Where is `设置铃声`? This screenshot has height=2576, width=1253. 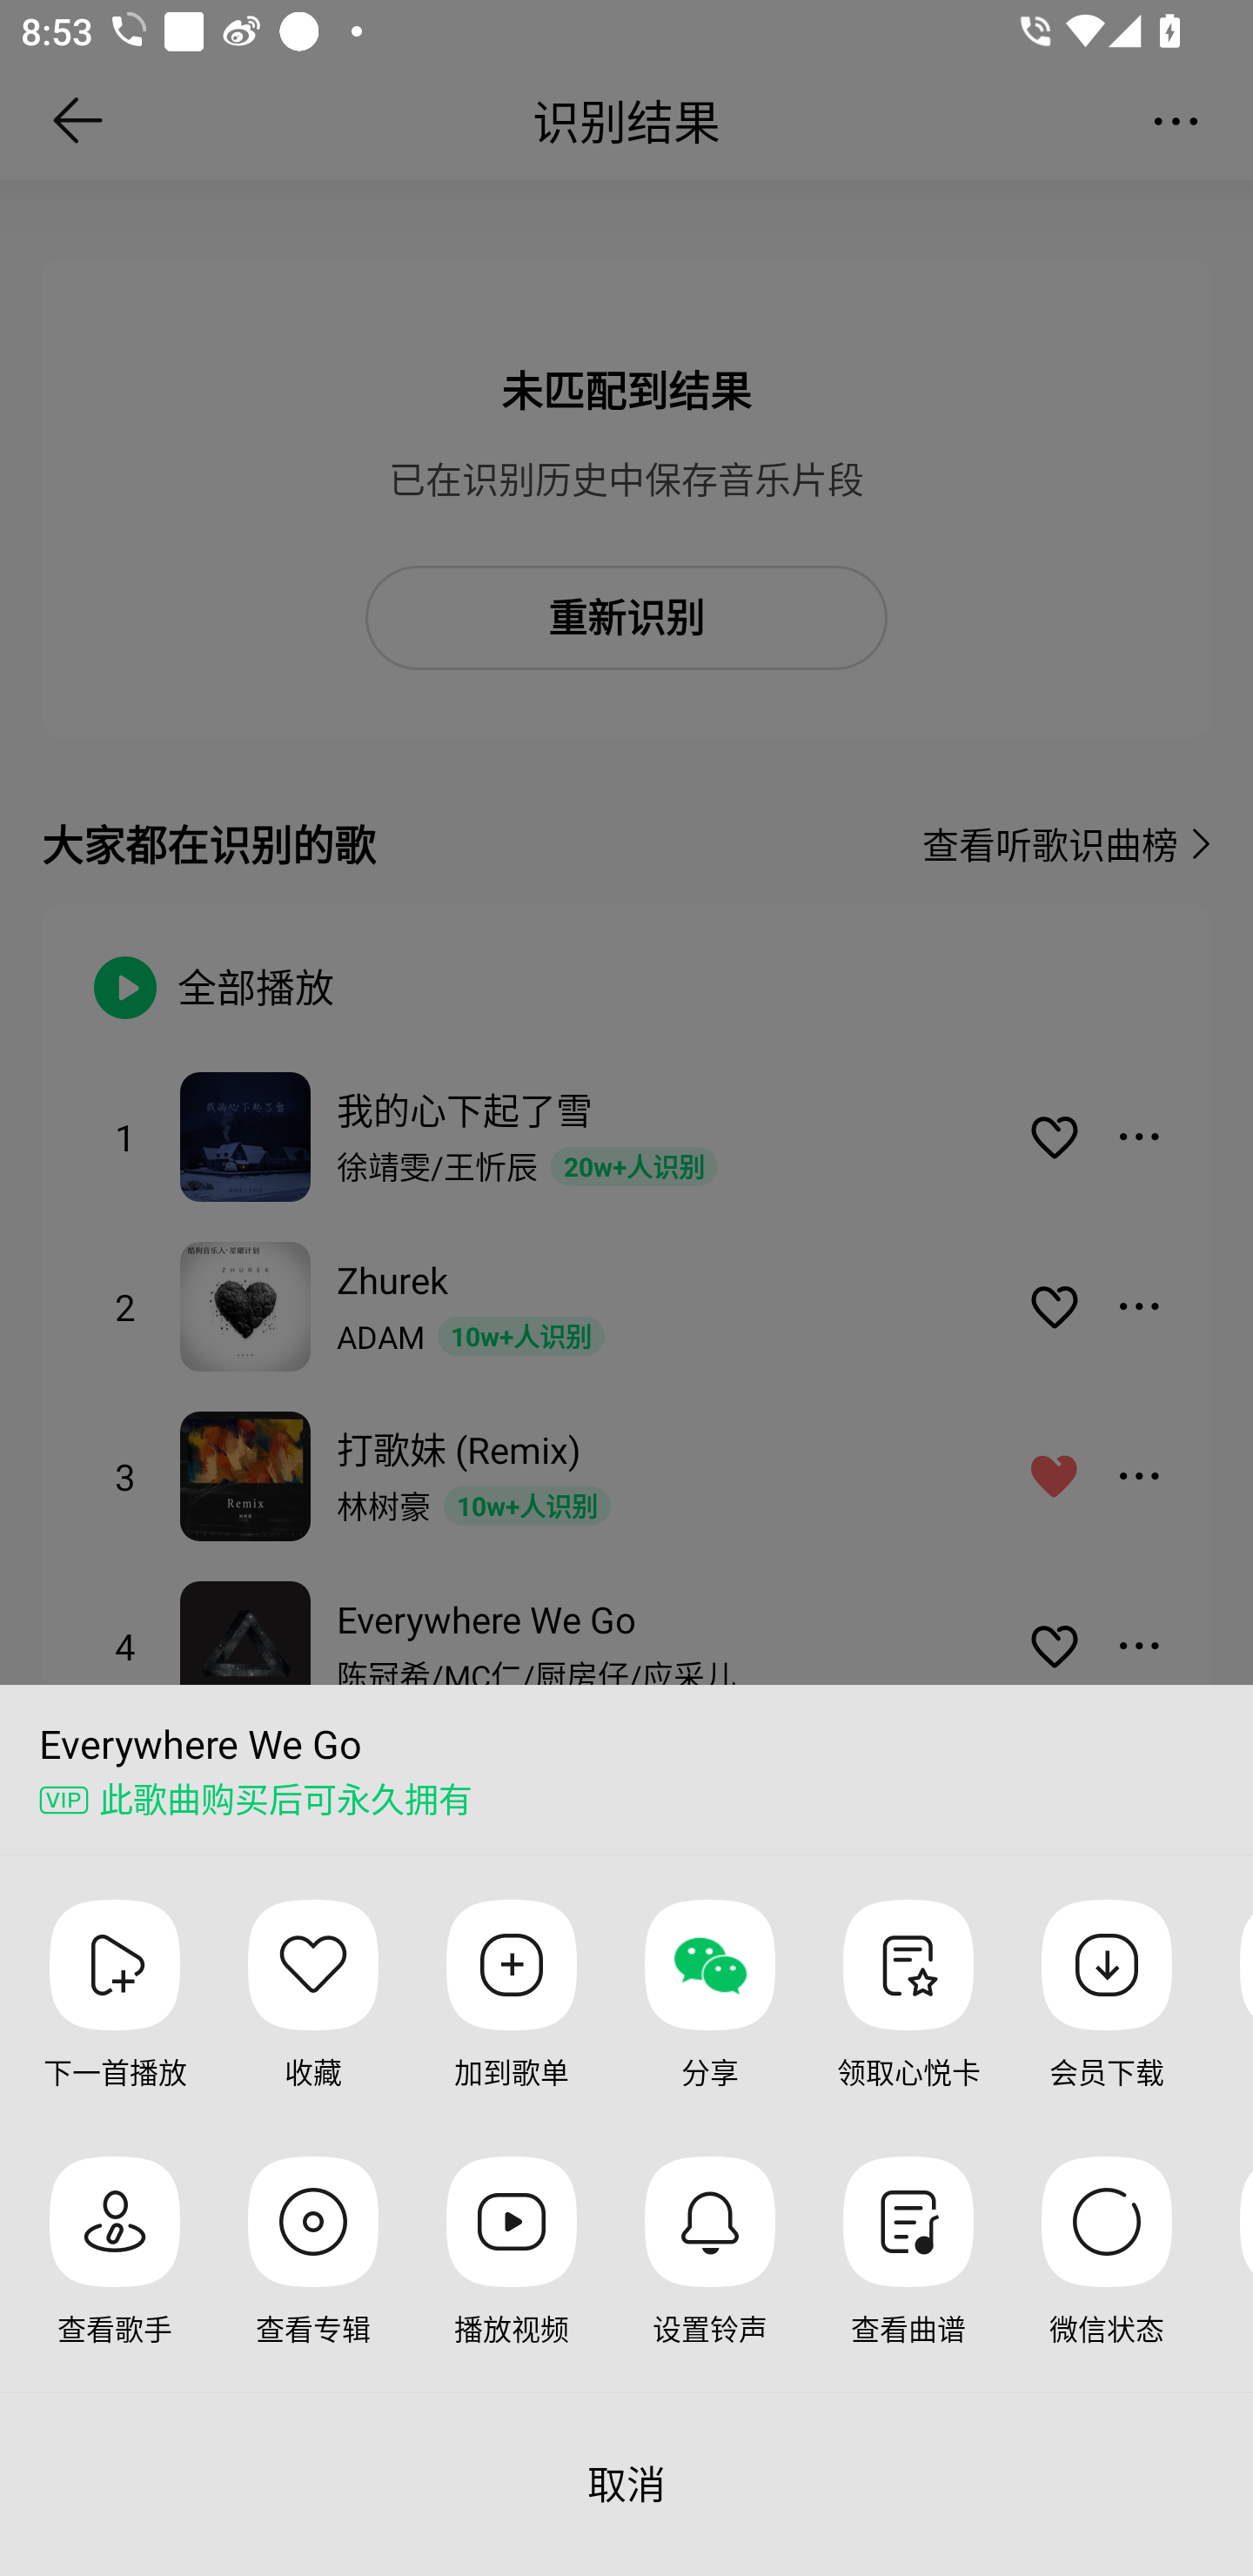
设置铃声 is located at coordinates (710, 2273).